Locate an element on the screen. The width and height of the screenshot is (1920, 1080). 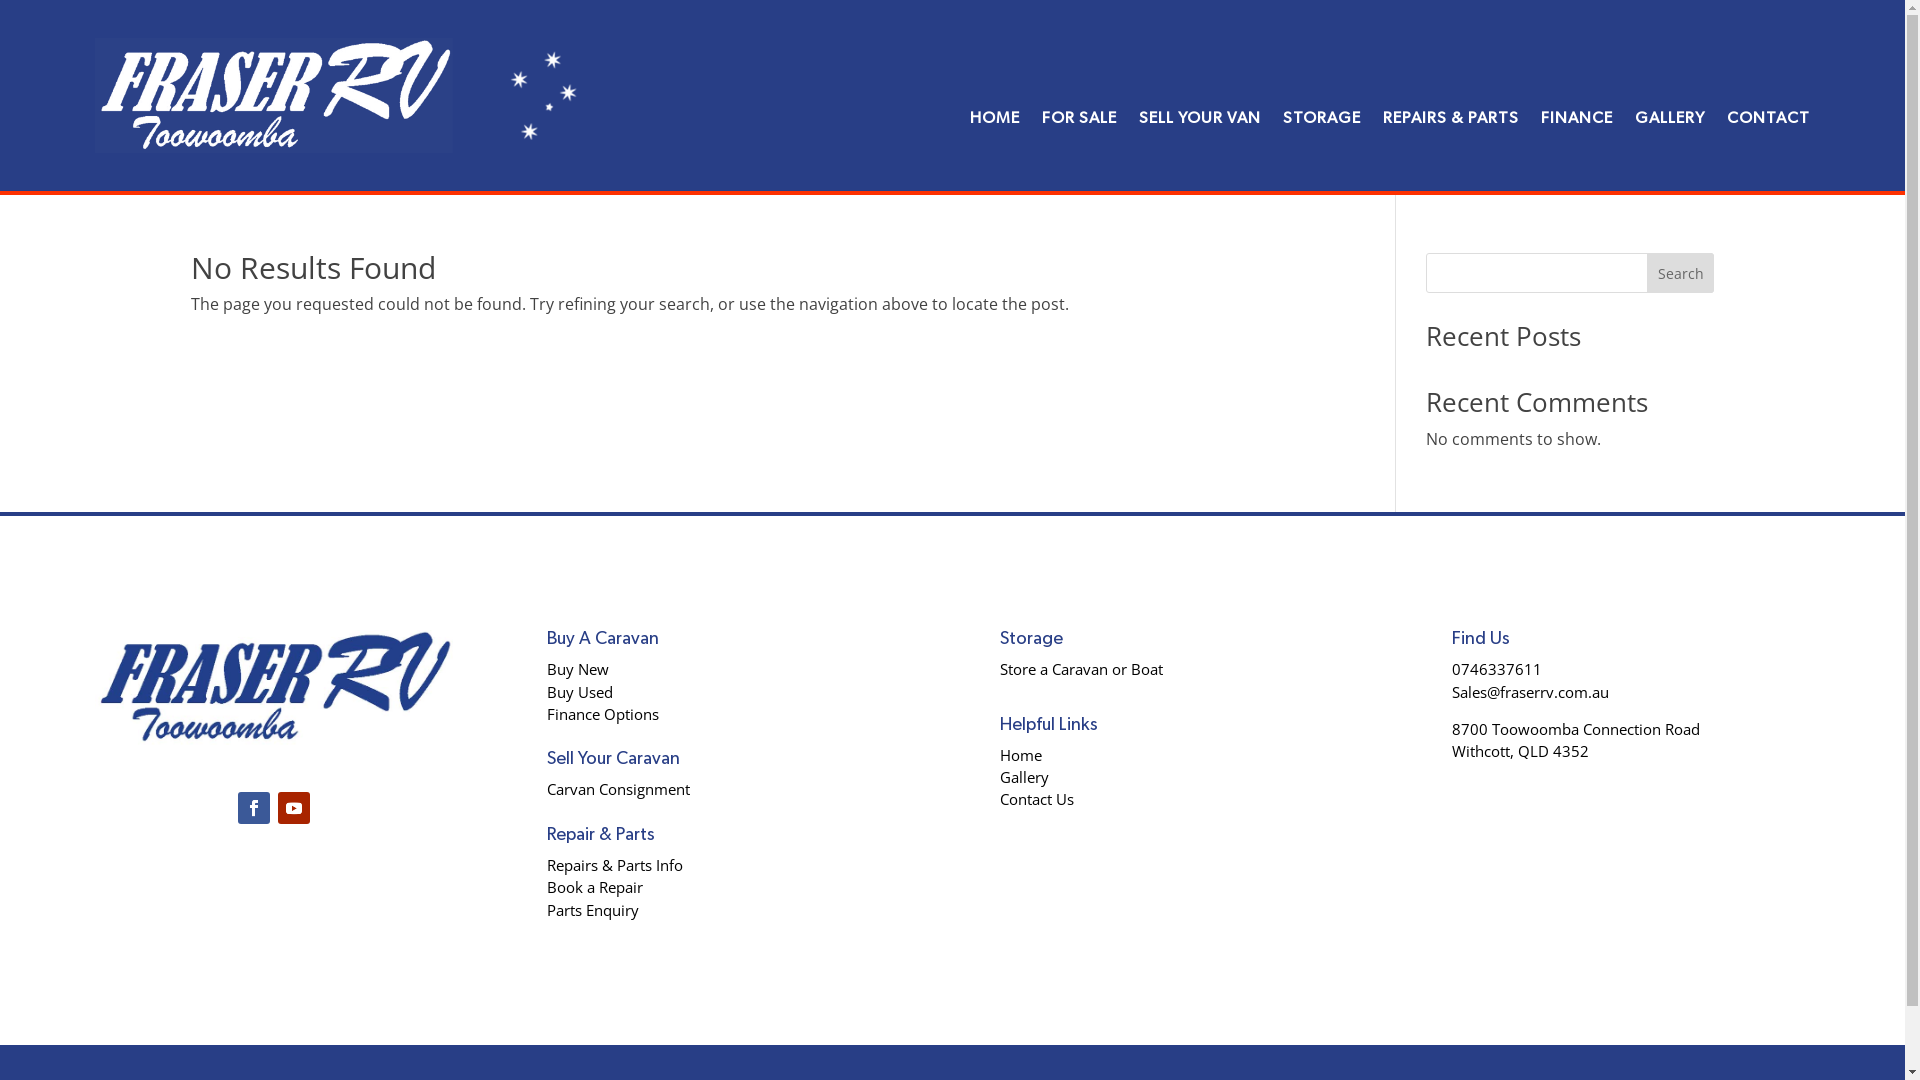
REPAIRS & PARTS is located at coordinates (1451, 103).